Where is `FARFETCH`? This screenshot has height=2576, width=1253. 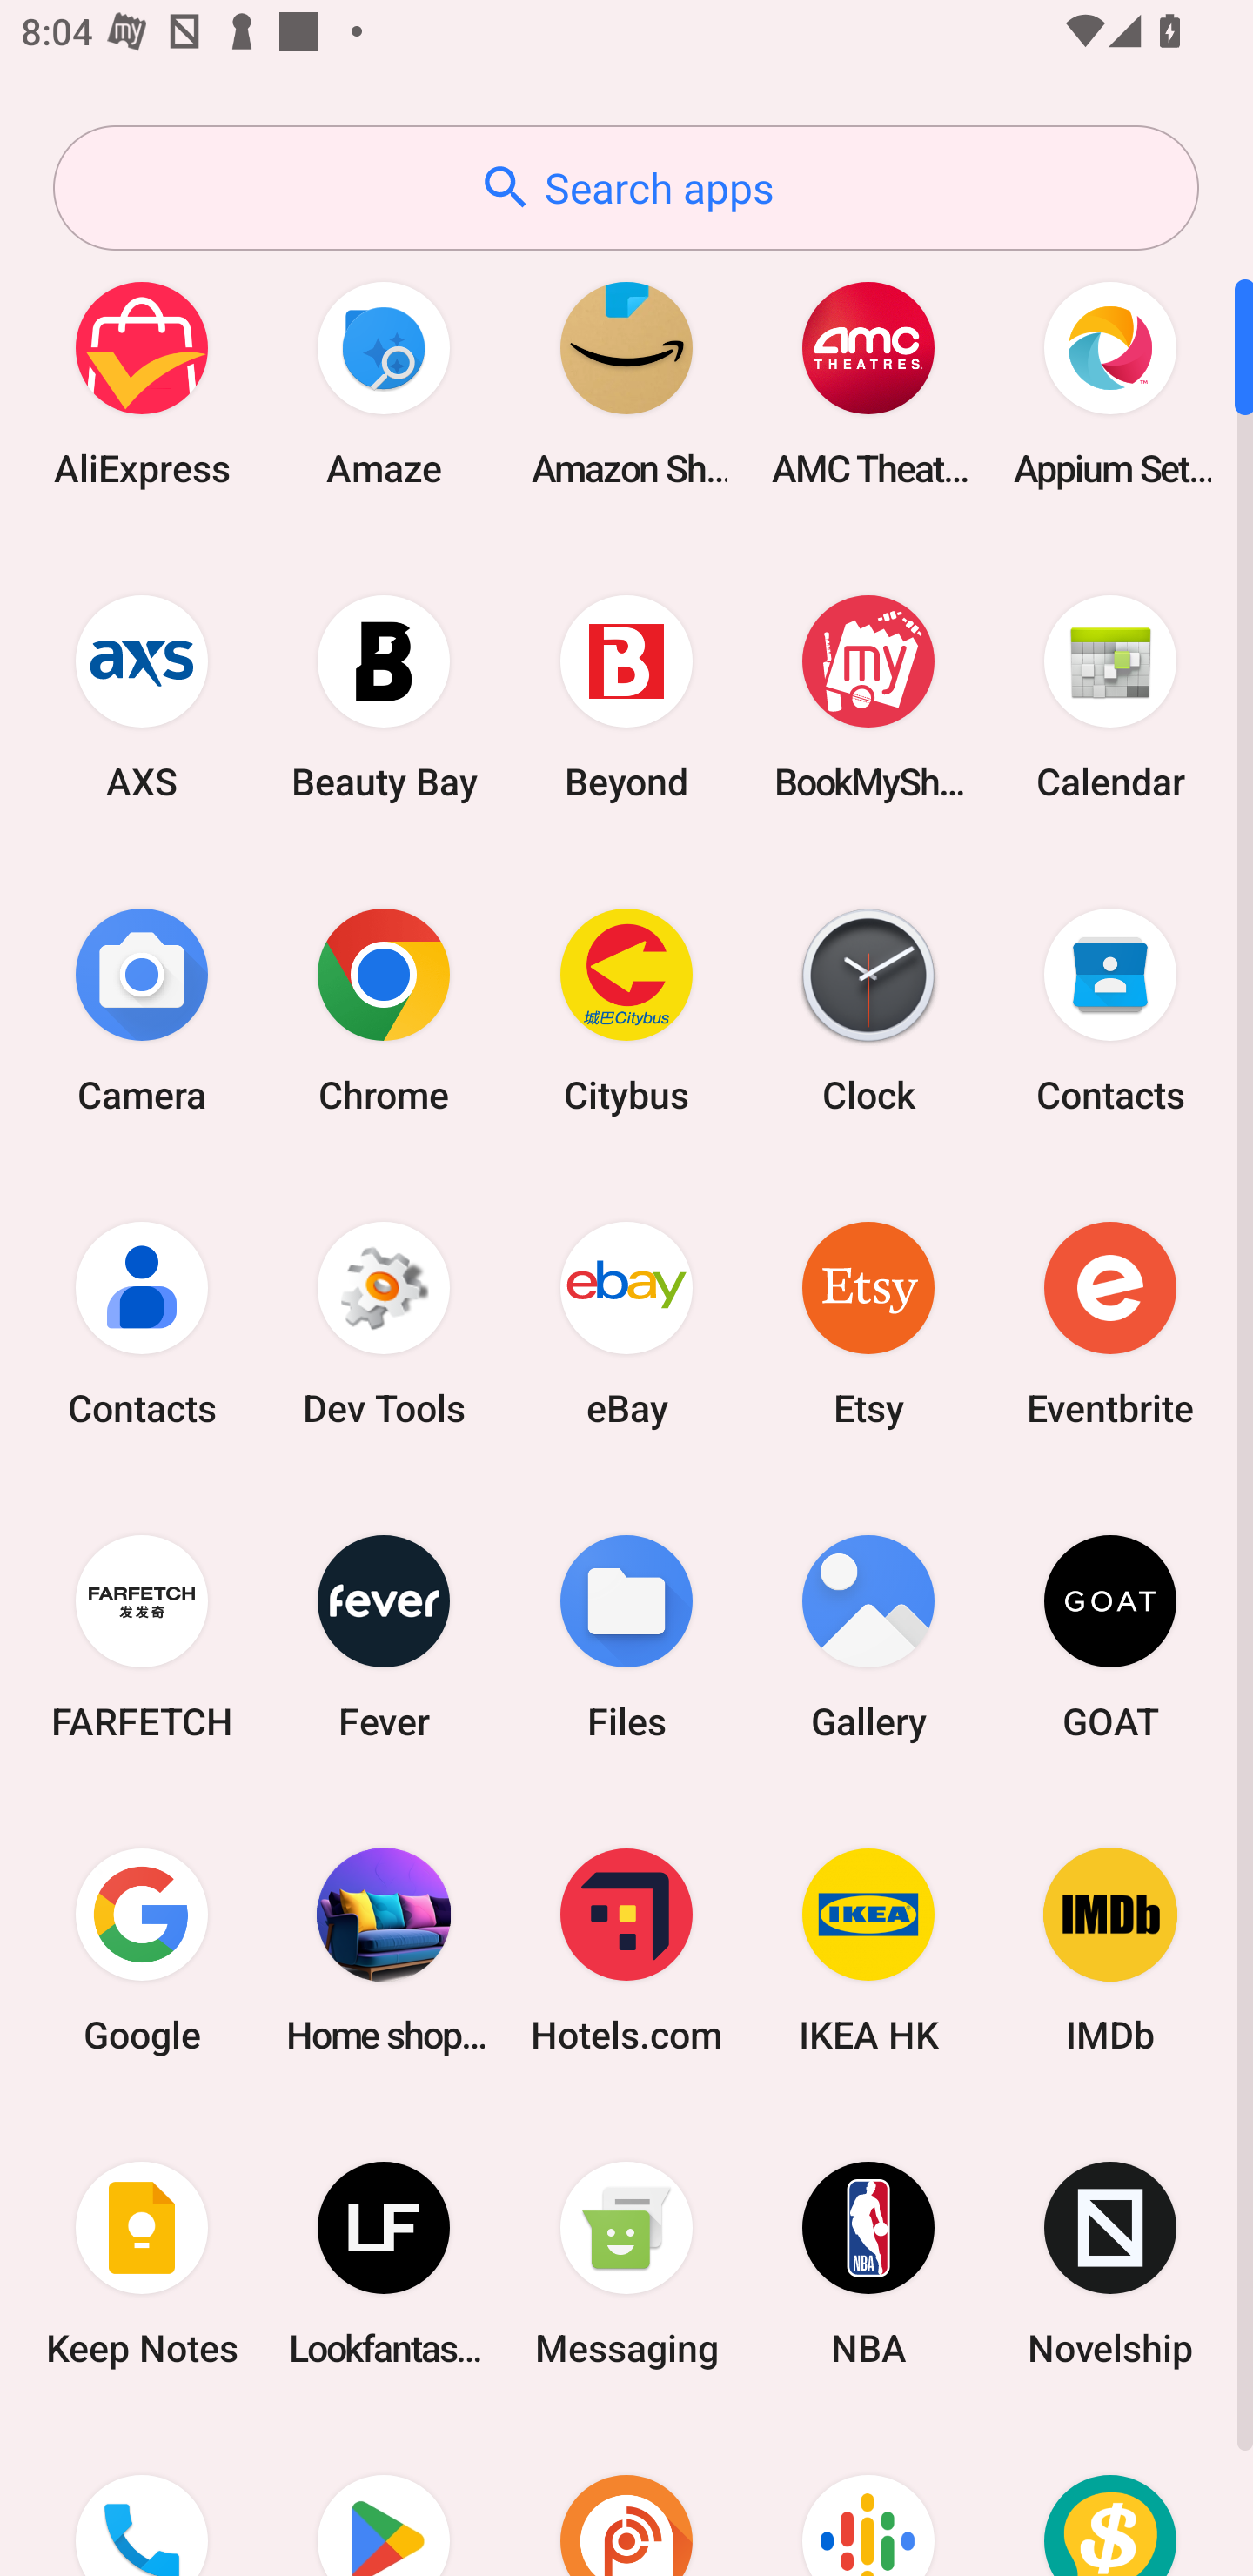 FARFETCH is located at coordinates (142, 1636).